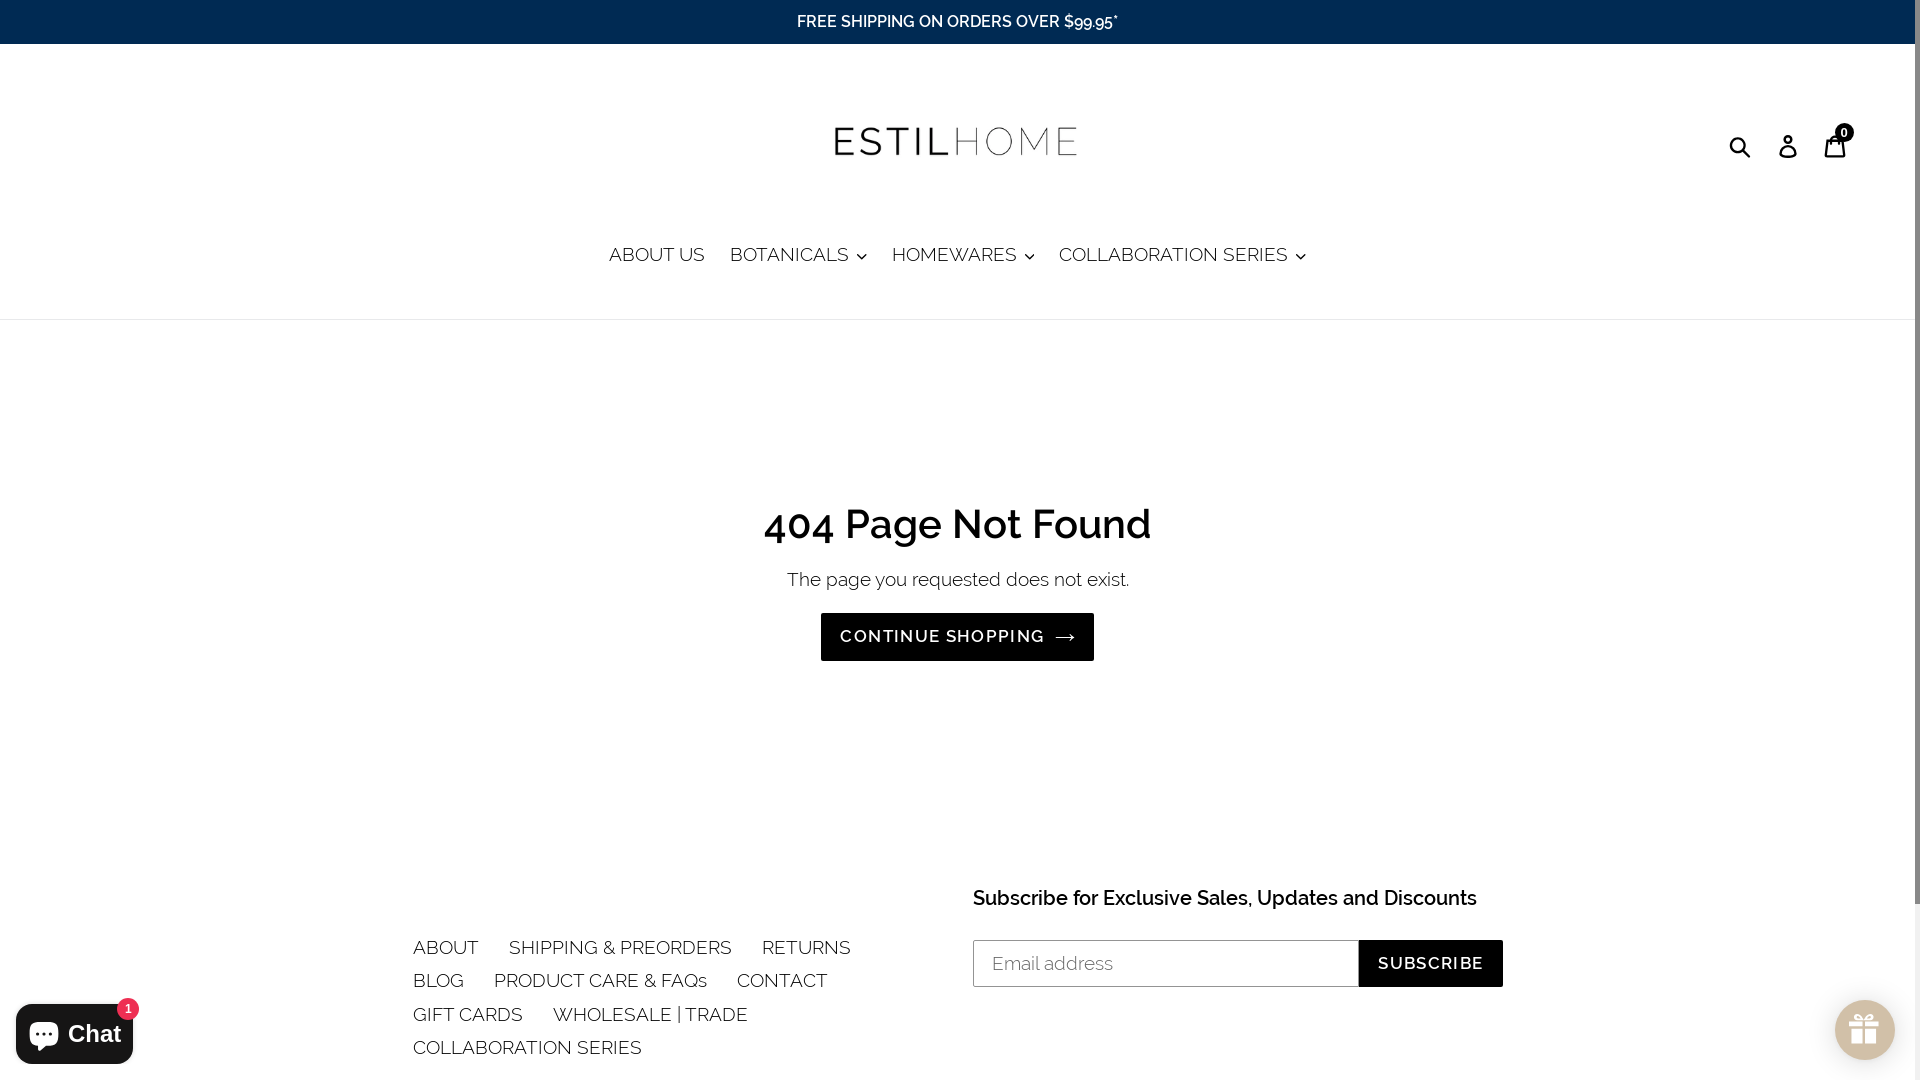 This screenshot has width=1920, height=1080. Describe the element at coordinates (620, 947) in the screenshot. I see `SHIPPING & PREORDERS` at that location.